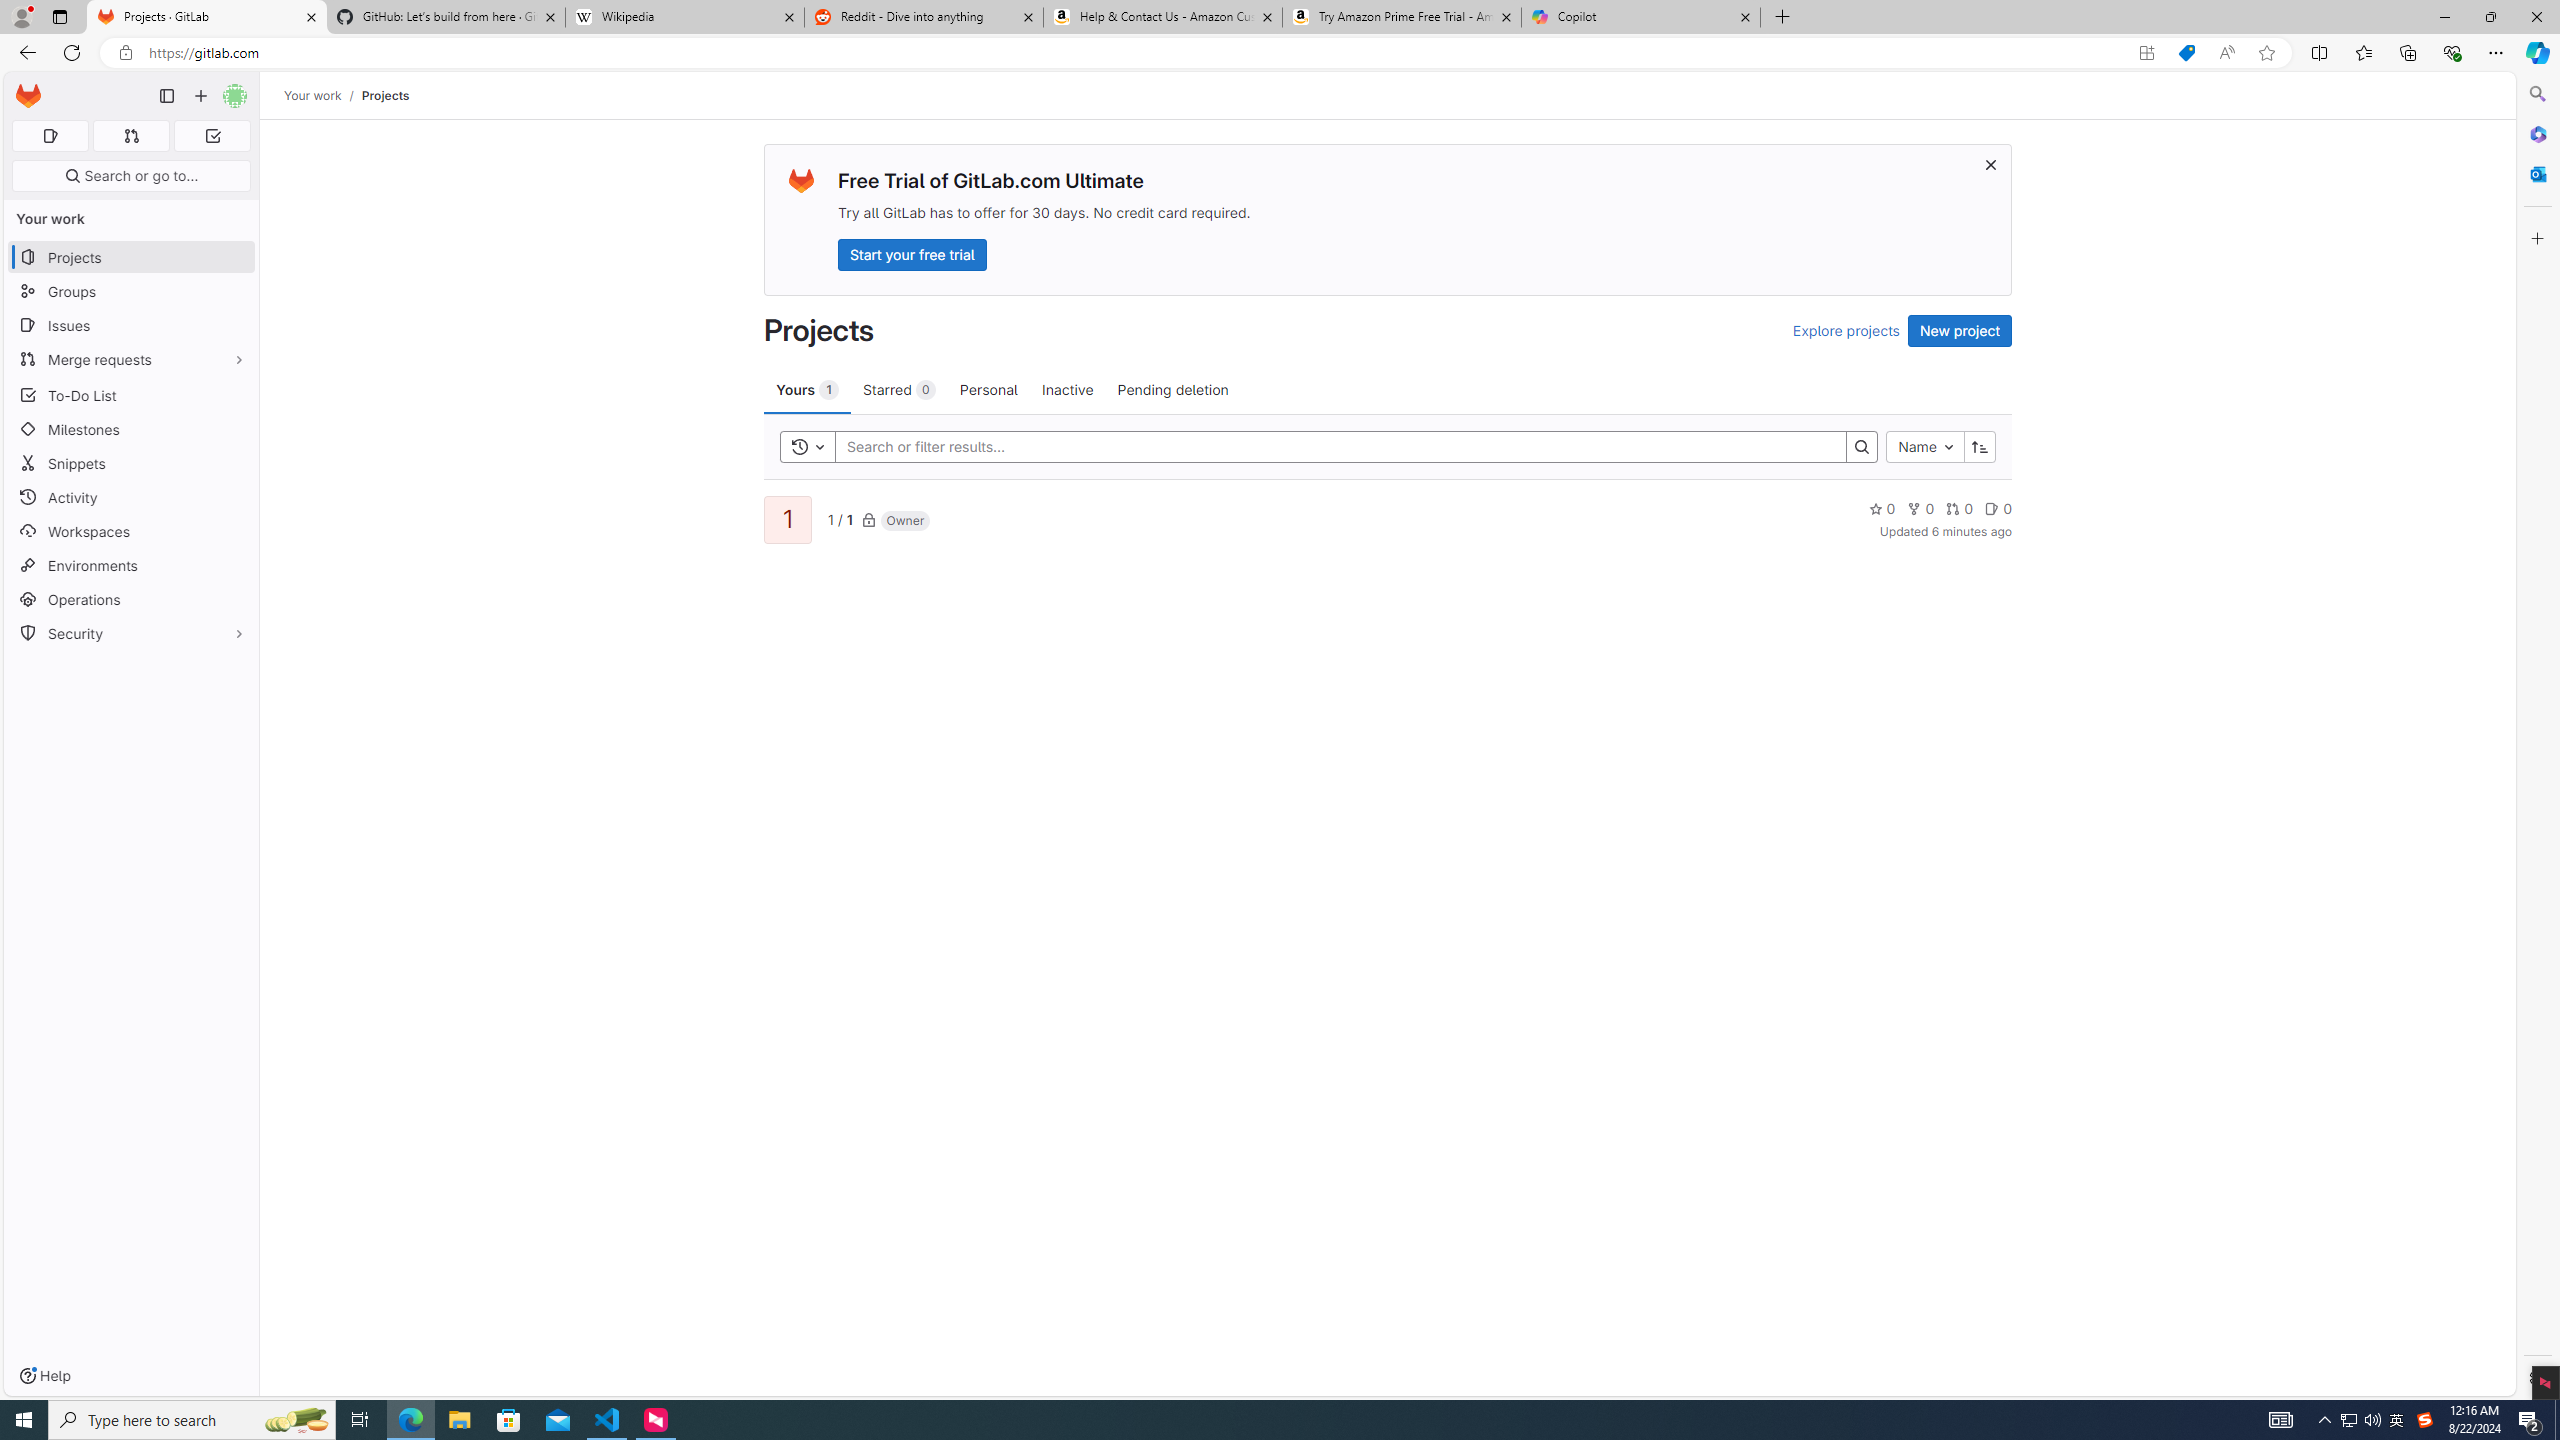  I want to click on To-Do list 0, so click(212, 136).